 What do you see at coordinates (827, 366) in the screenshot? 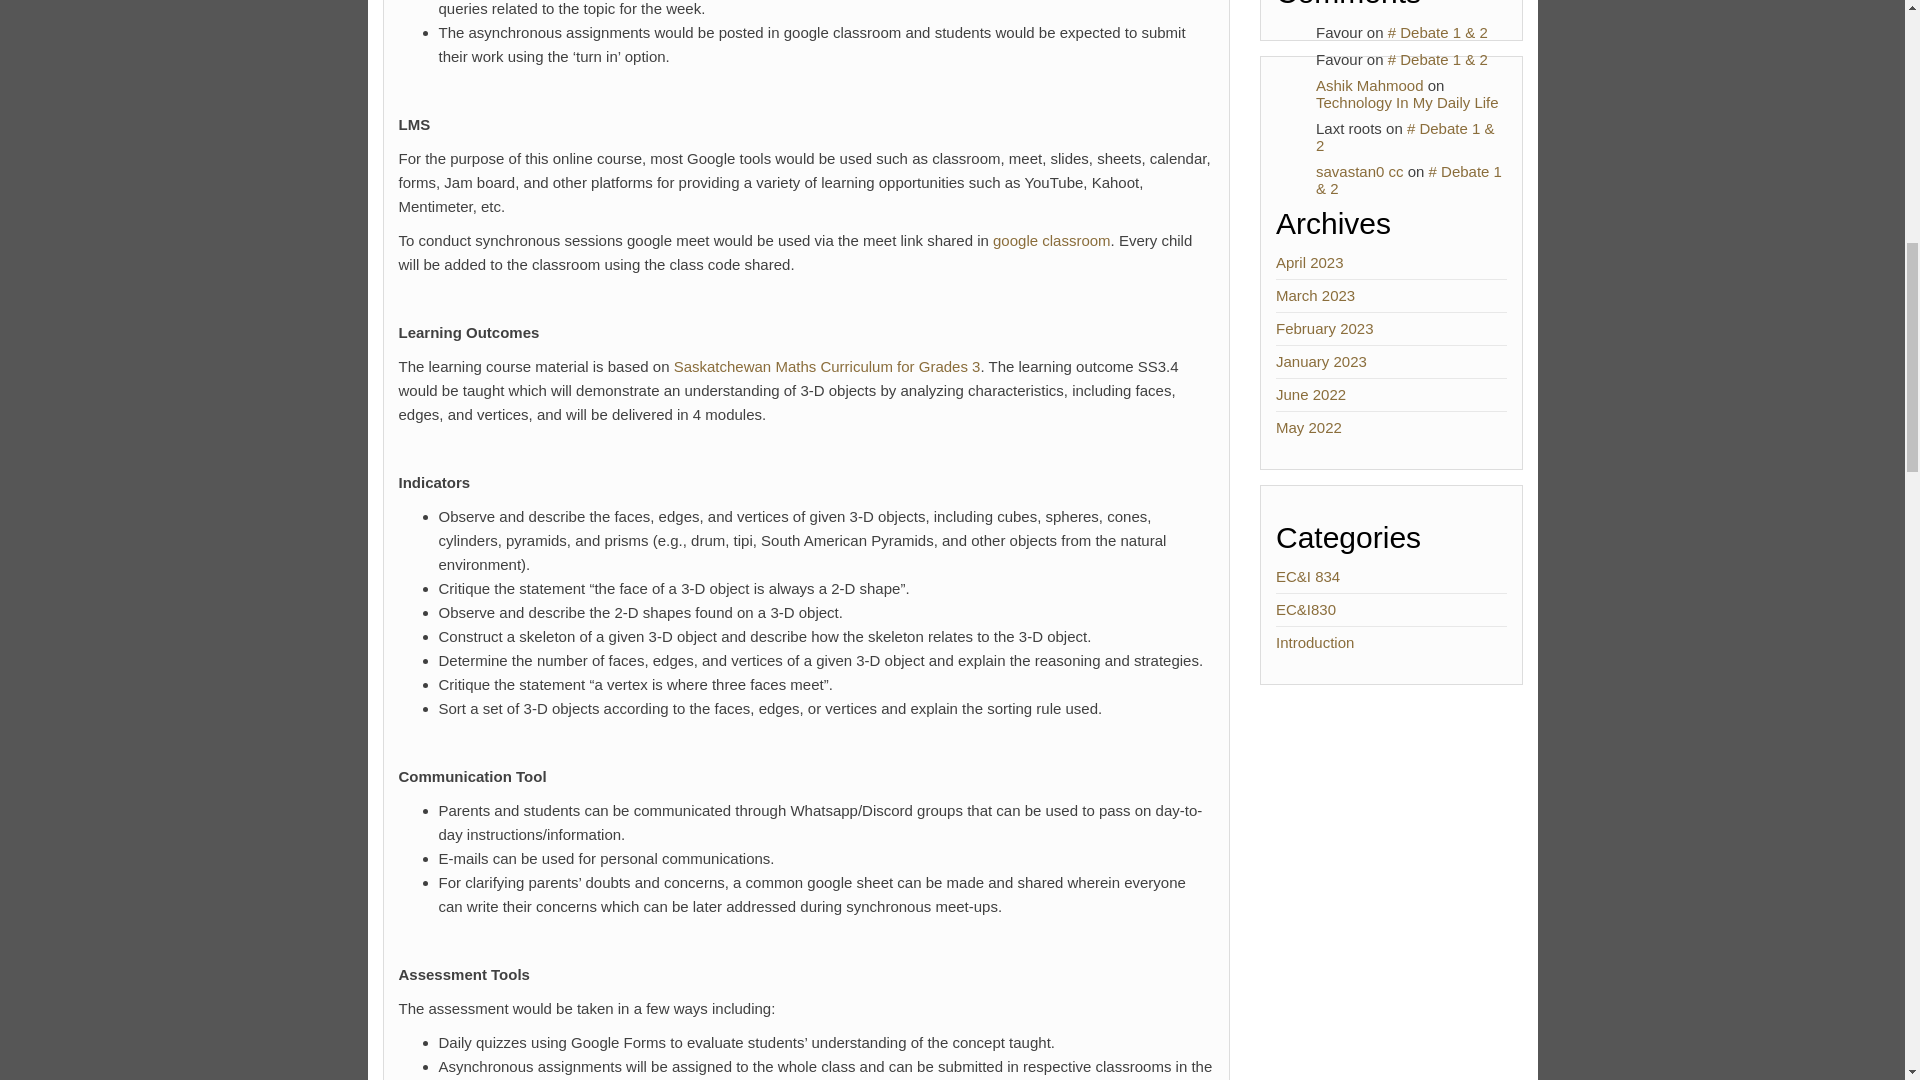
I see `Saskatchewan Maths Curriculum for Grades 3` at bounding box center [827, 366].